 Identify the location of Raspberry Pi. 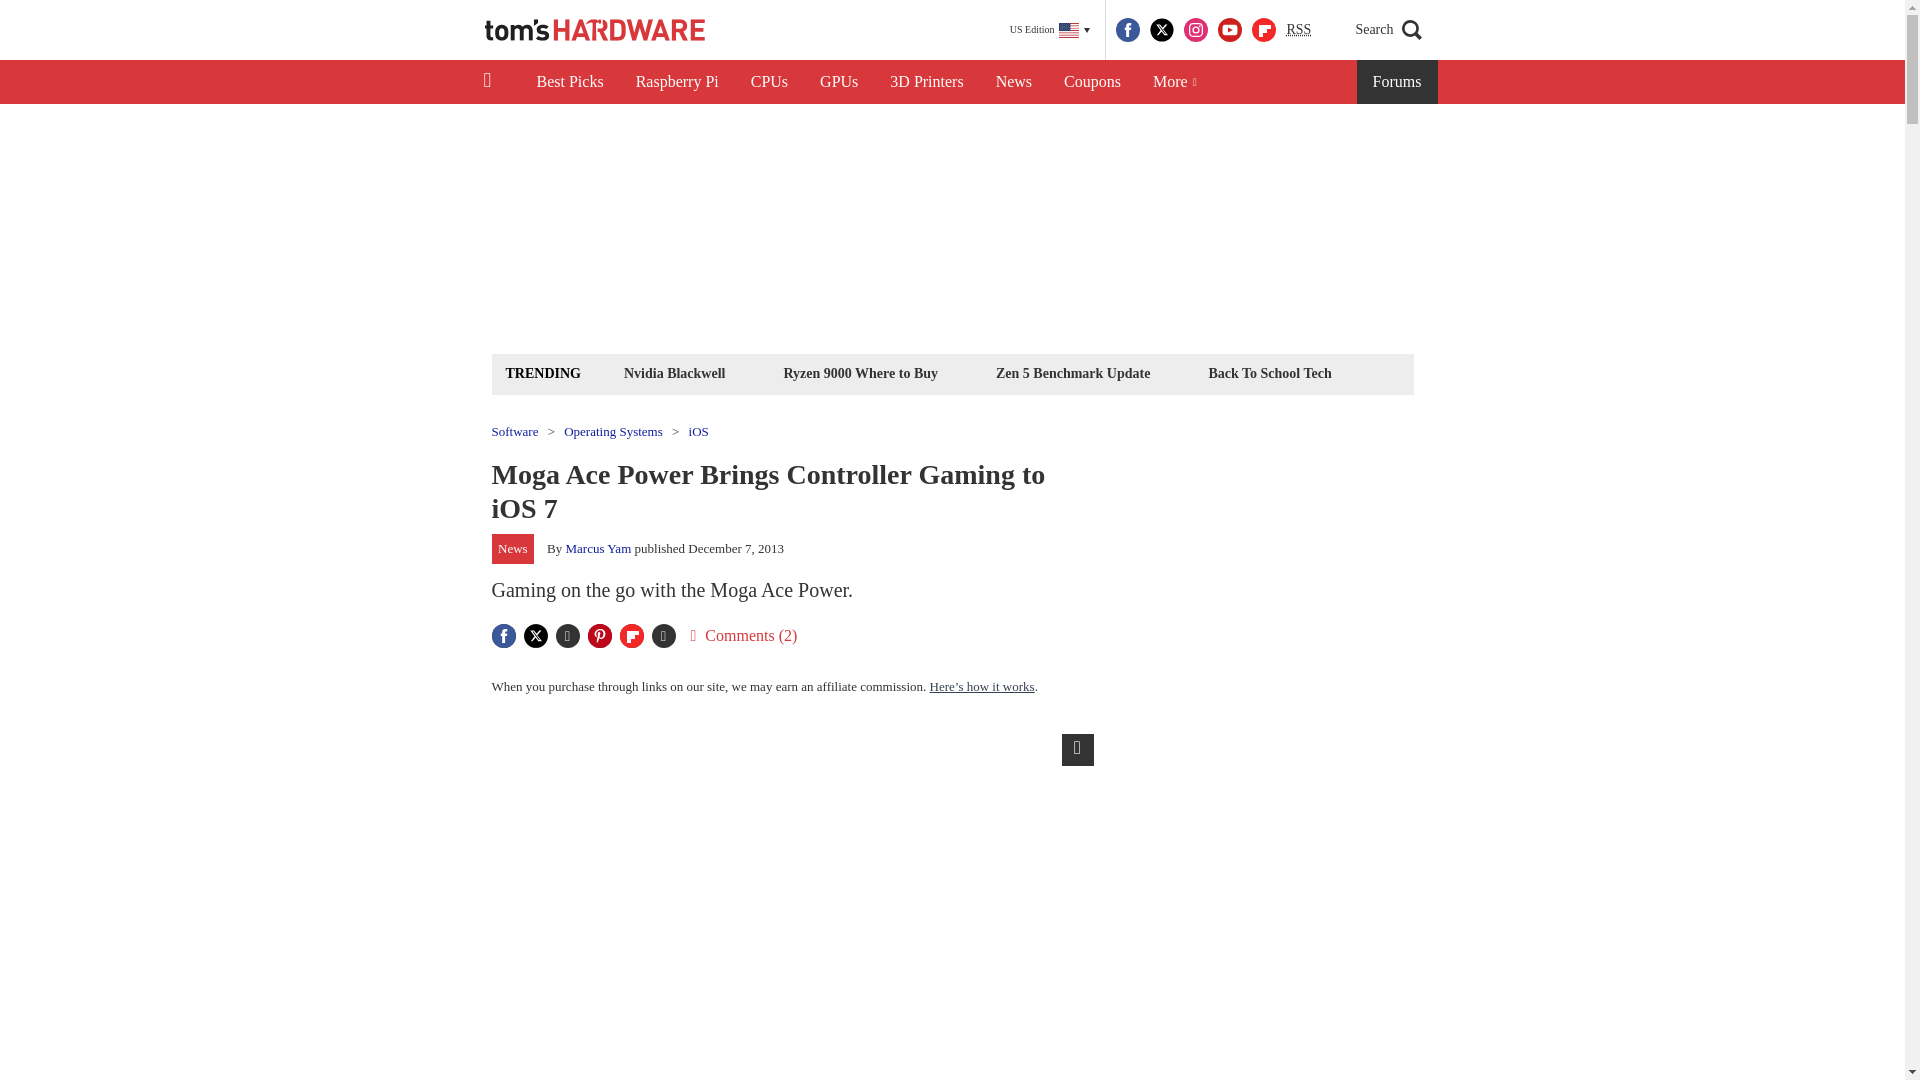
(678, 82).